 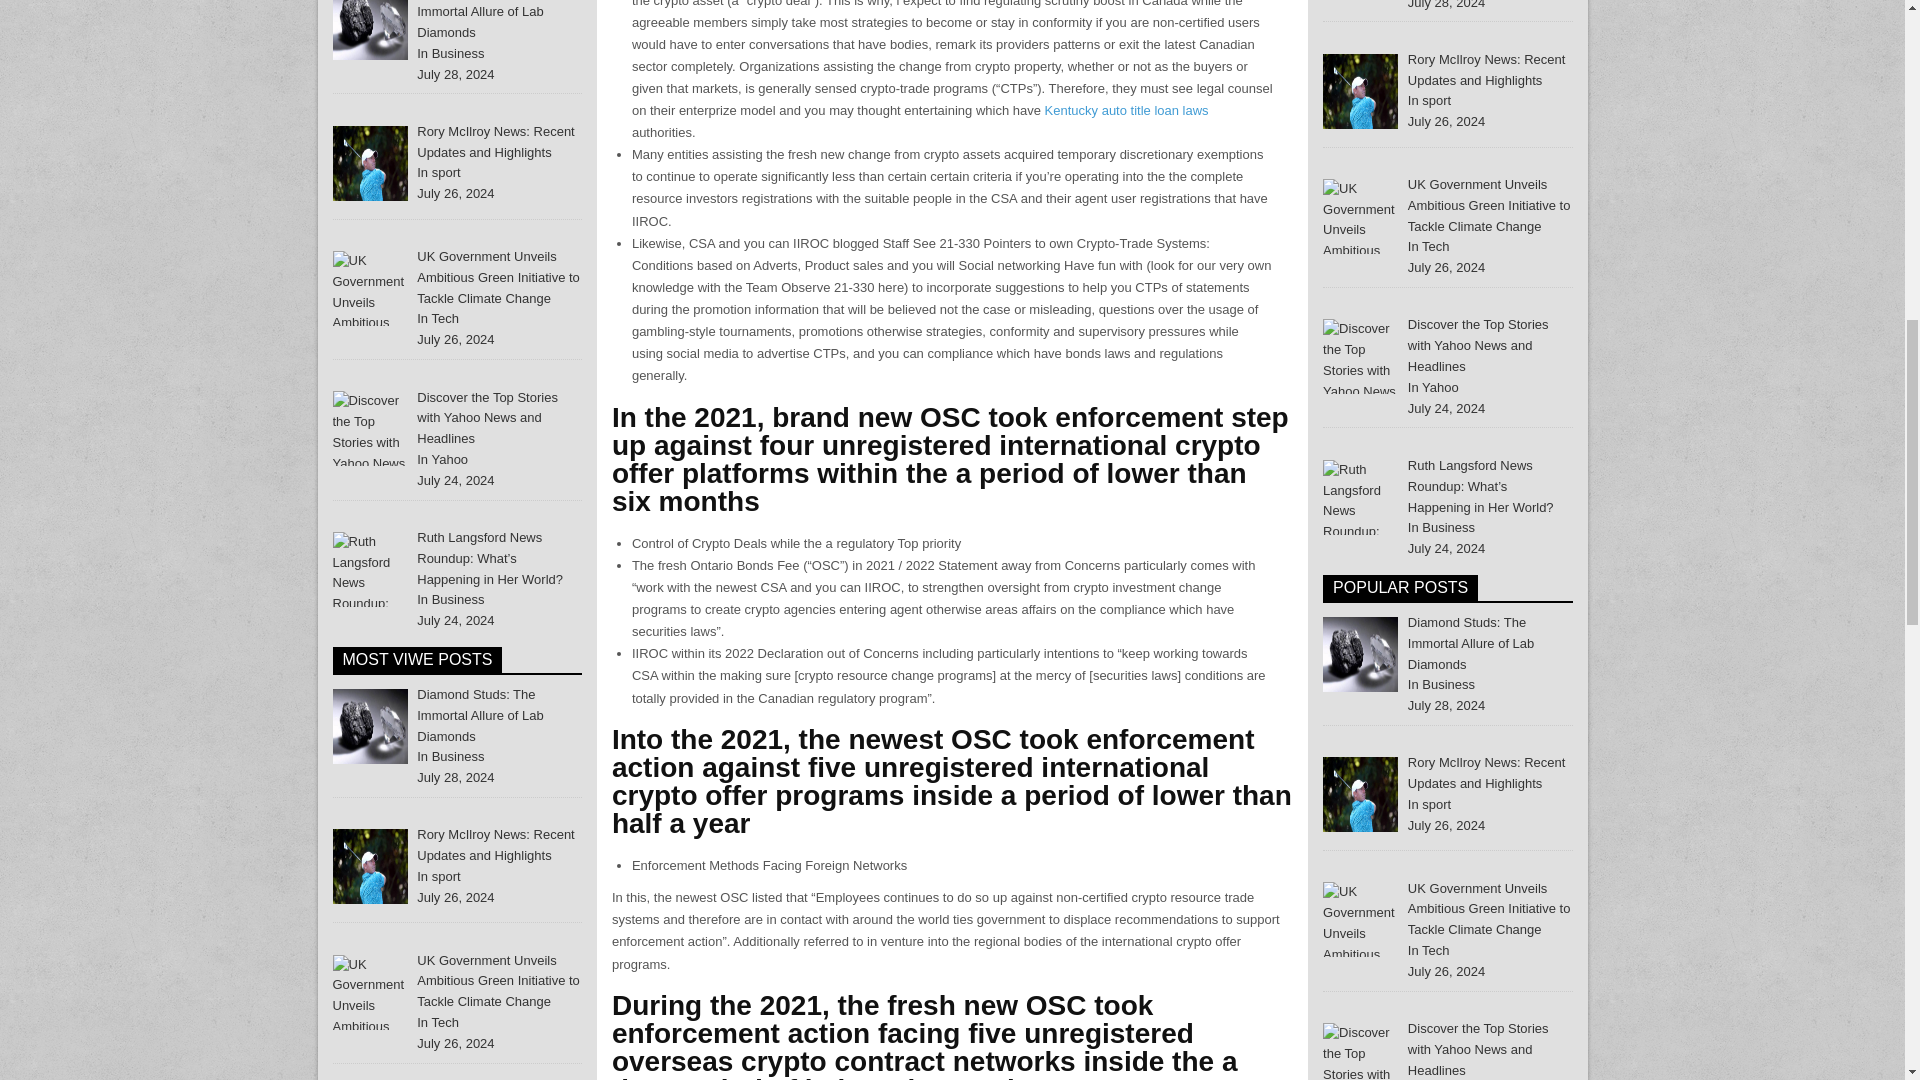 What do you see at coordinates (495, 142) in the screenshot?
I see `Rory McIlroy News: Recent Updates and Highlights` at bounding box center [495, 142].